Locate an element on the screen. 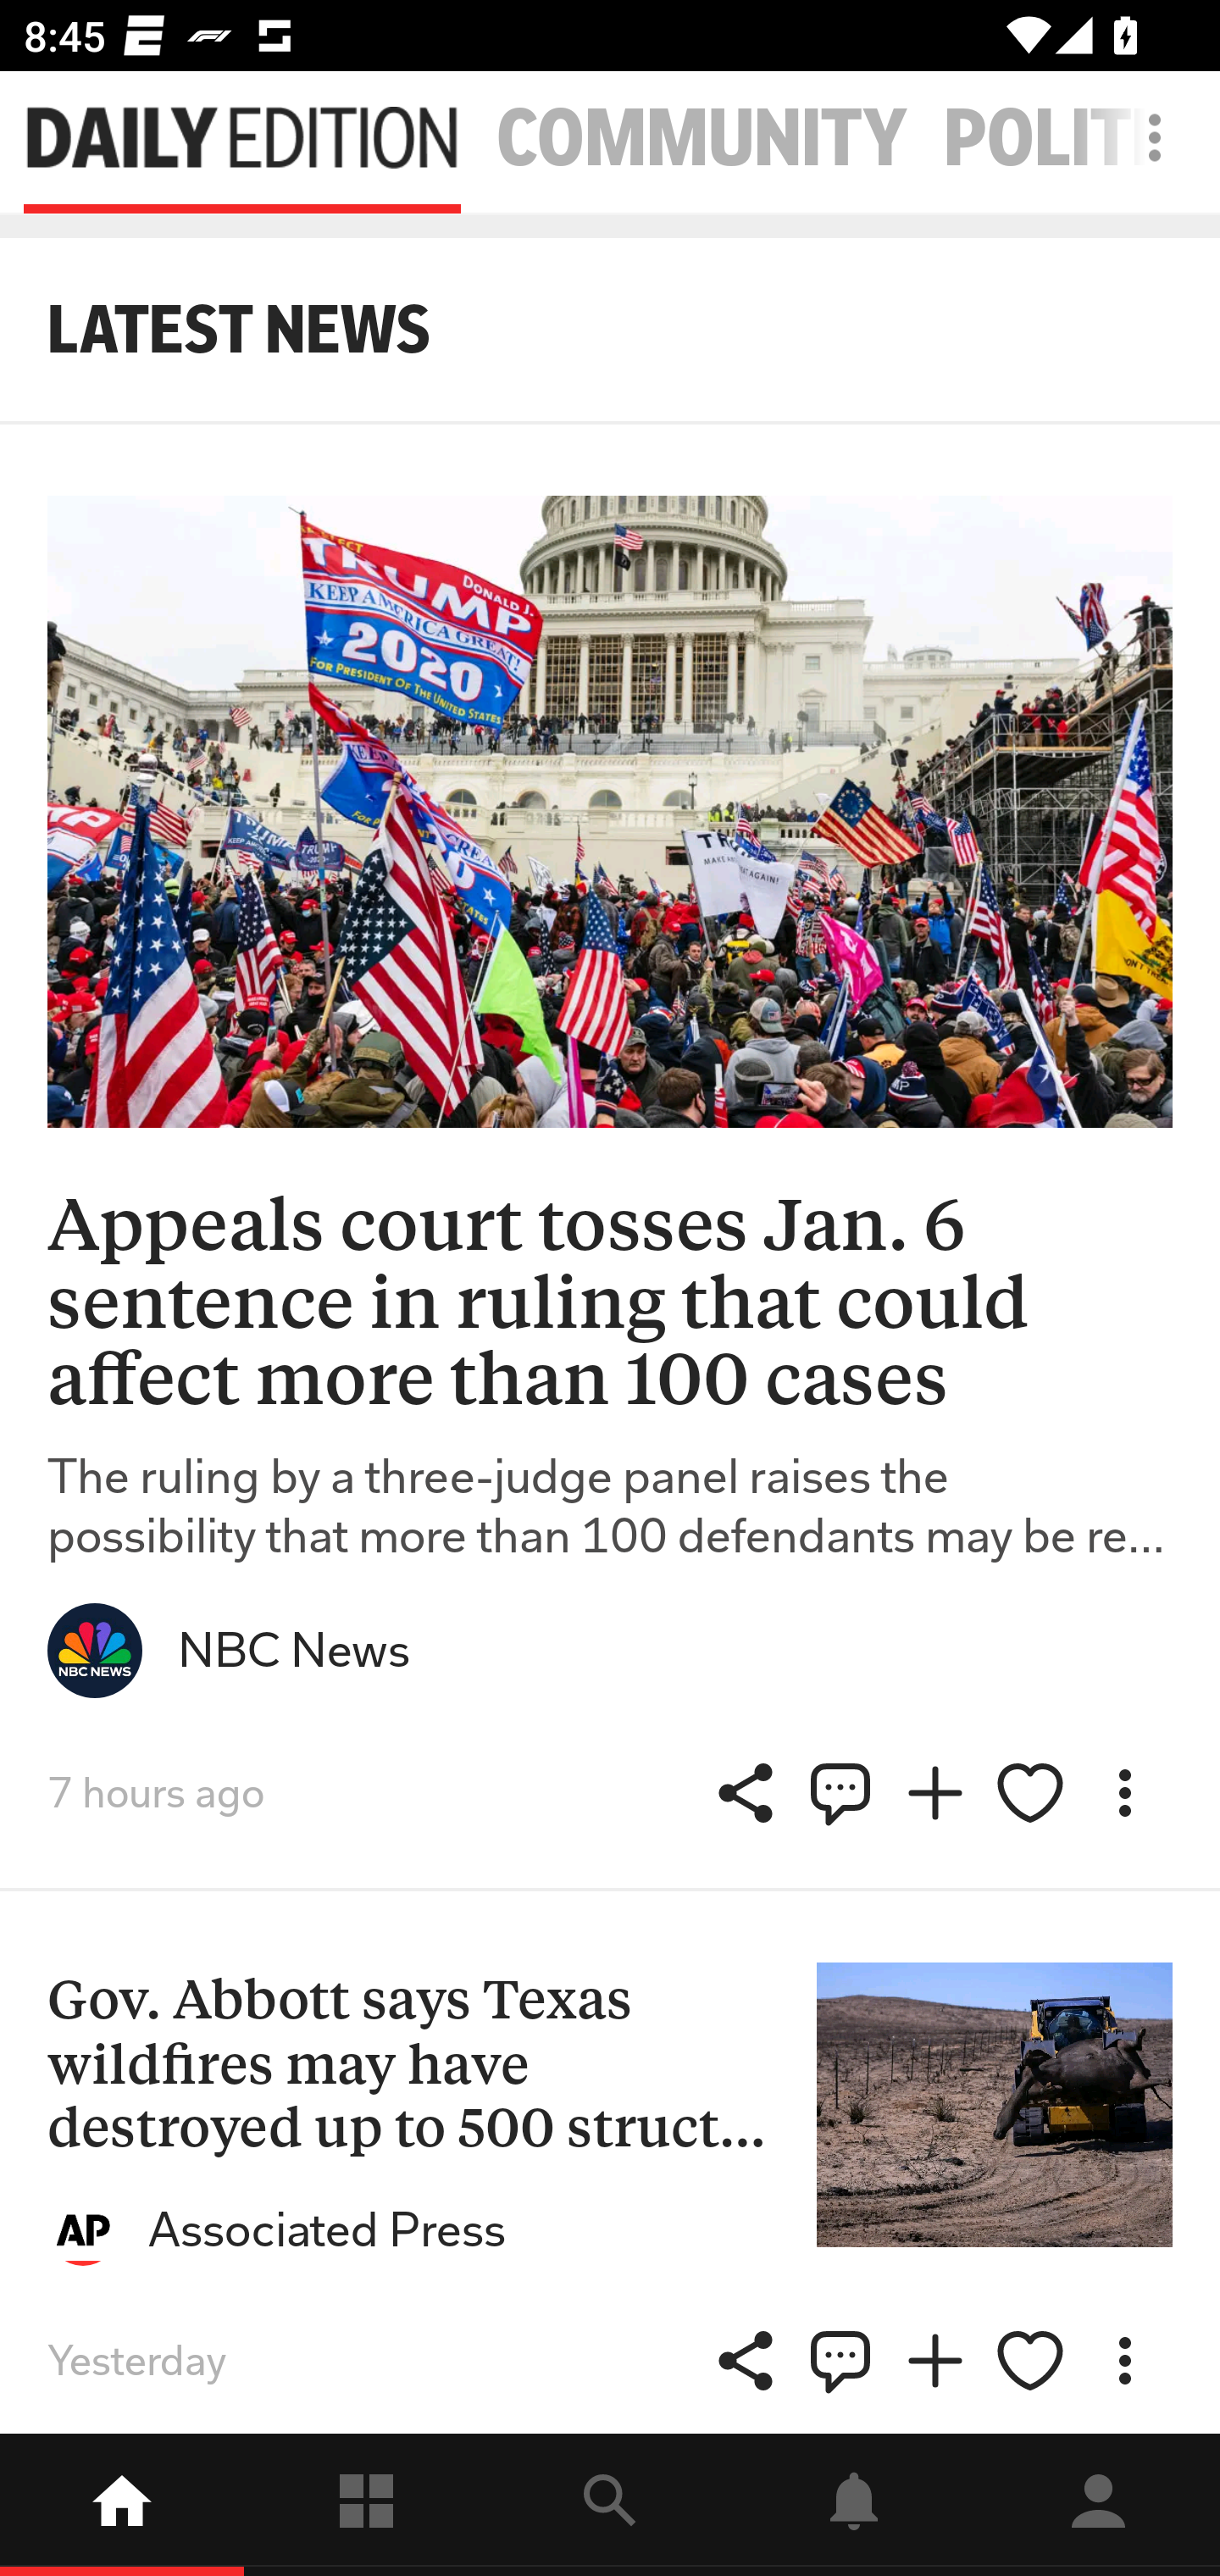  Options is located at coordinates (1124, 1793).